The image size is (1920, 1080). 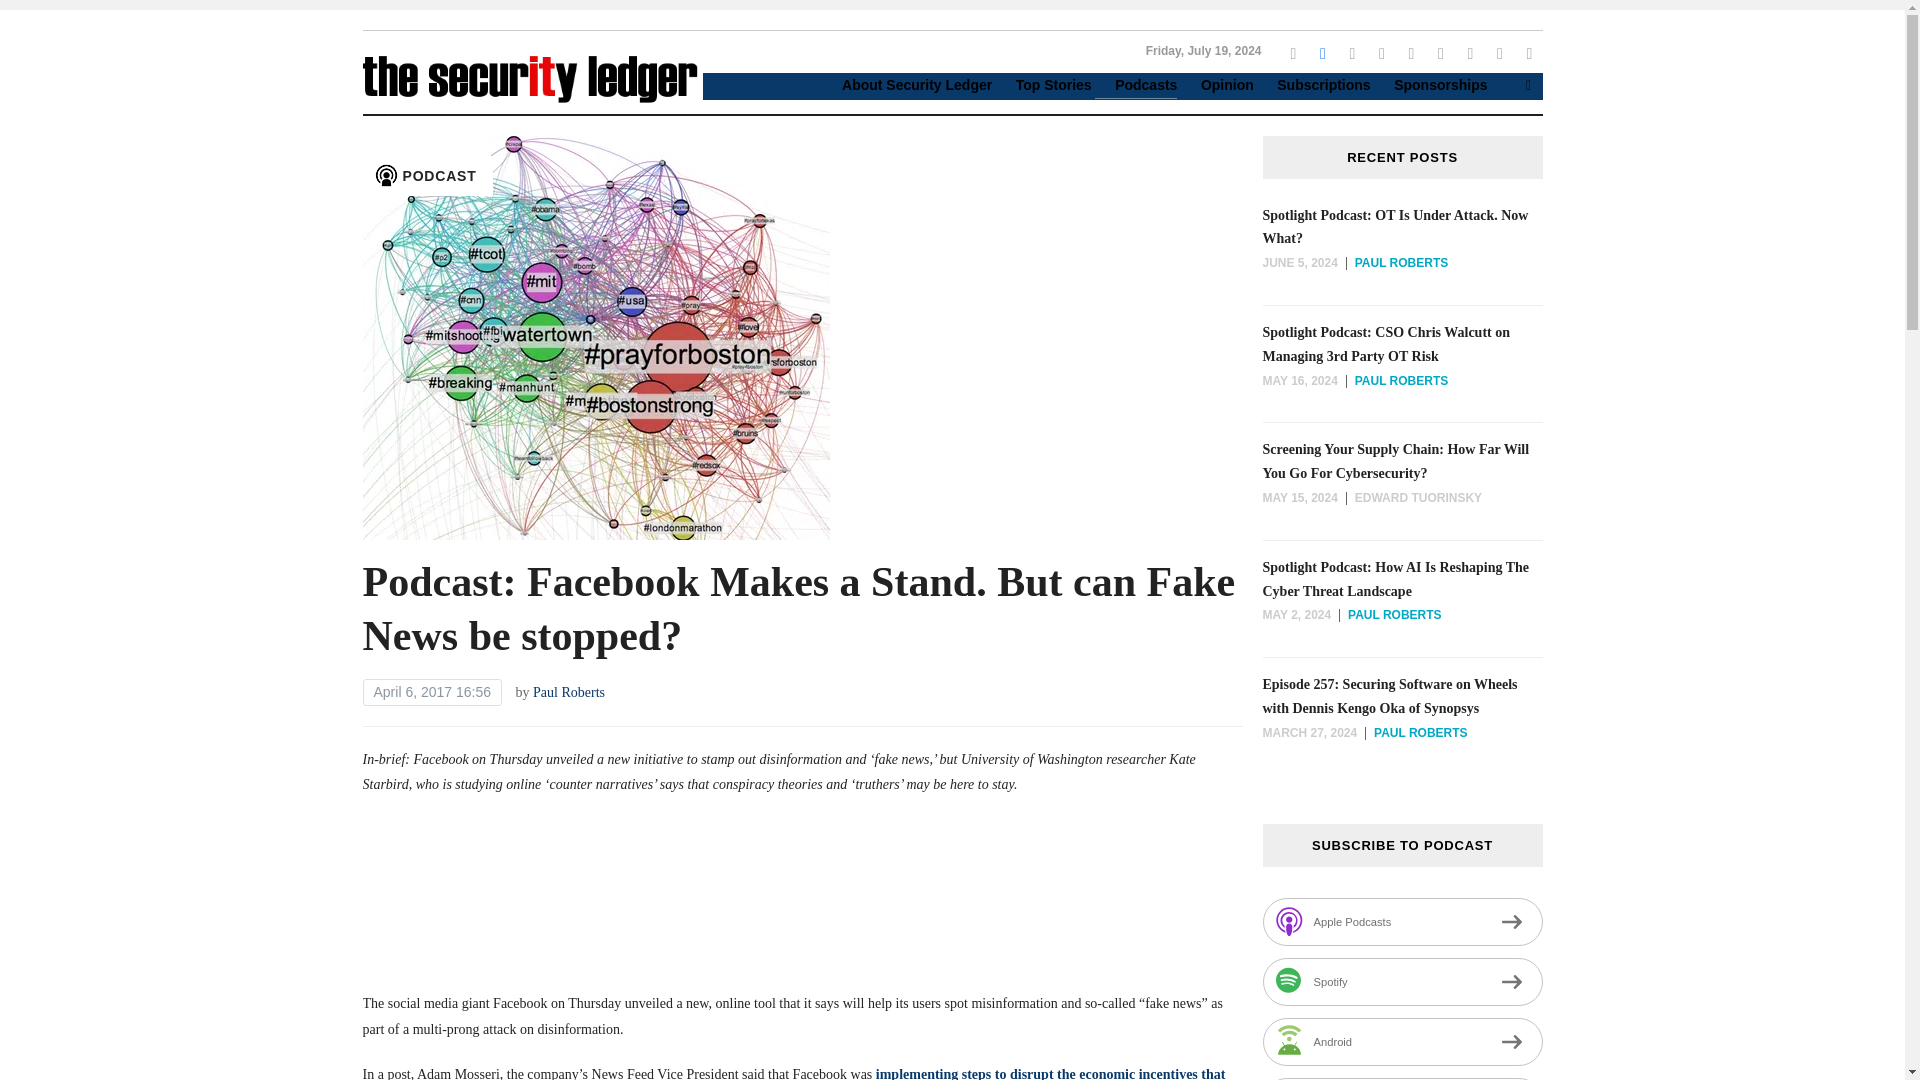 What do you see at coordinates (906, 86) in the screenshot?
I see `About Security Ledger` at bounding box center [906, 86].